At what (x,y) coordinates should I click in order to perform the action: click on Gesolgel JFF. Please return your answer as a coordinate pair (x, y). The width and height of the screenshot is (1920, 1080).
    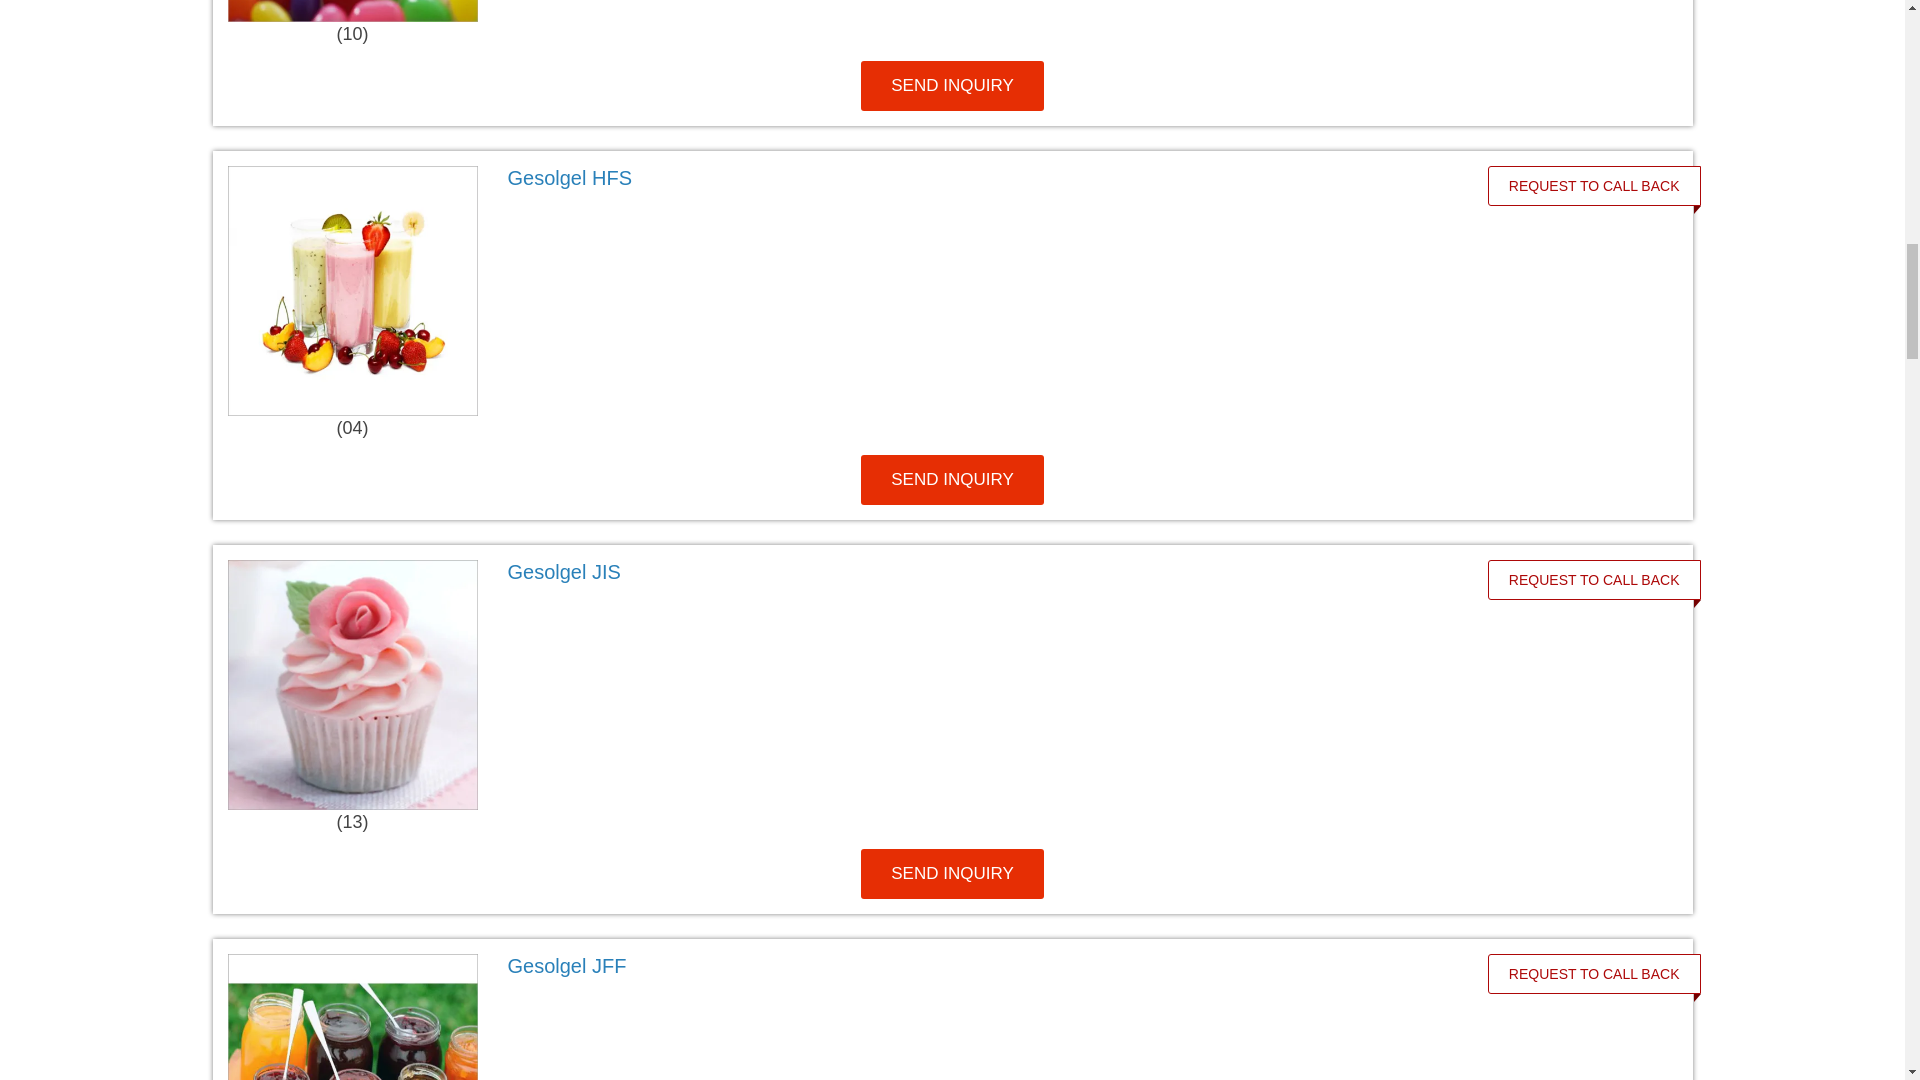
    Looking at the image, I should click on (976, 966).